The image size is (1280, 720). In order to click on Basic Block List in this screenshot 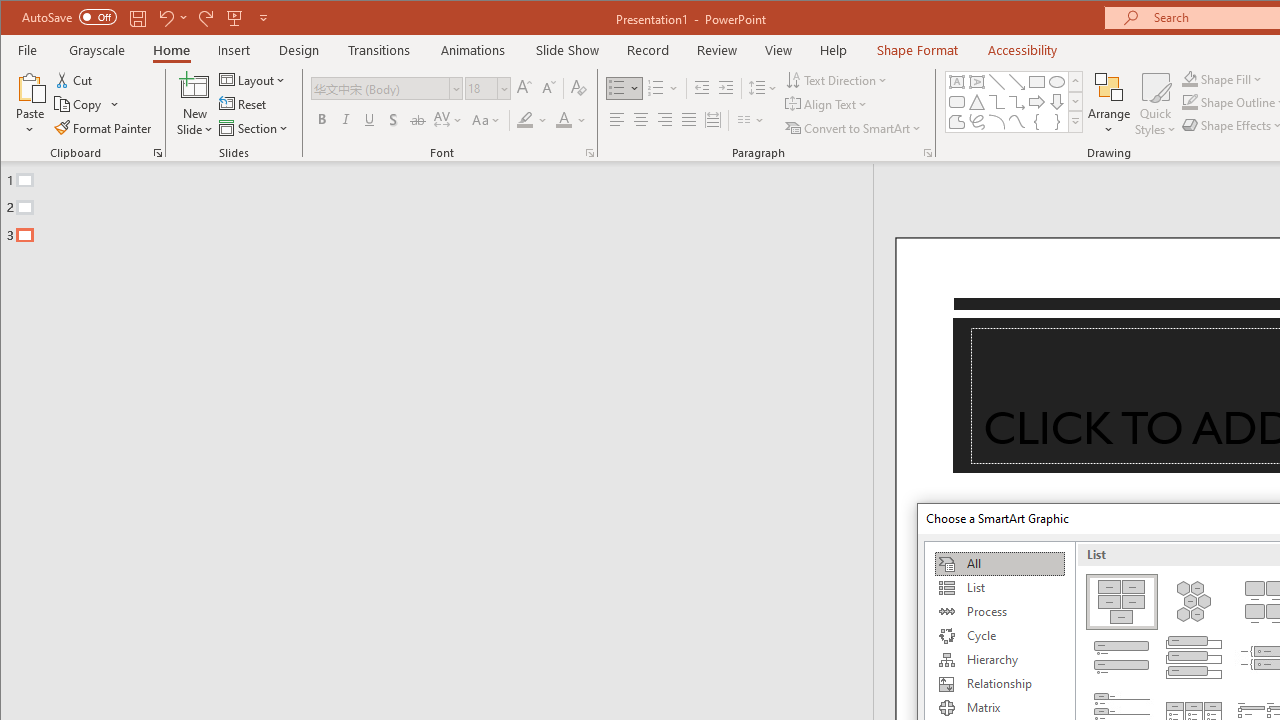, I will do `click(1122, 602)`.